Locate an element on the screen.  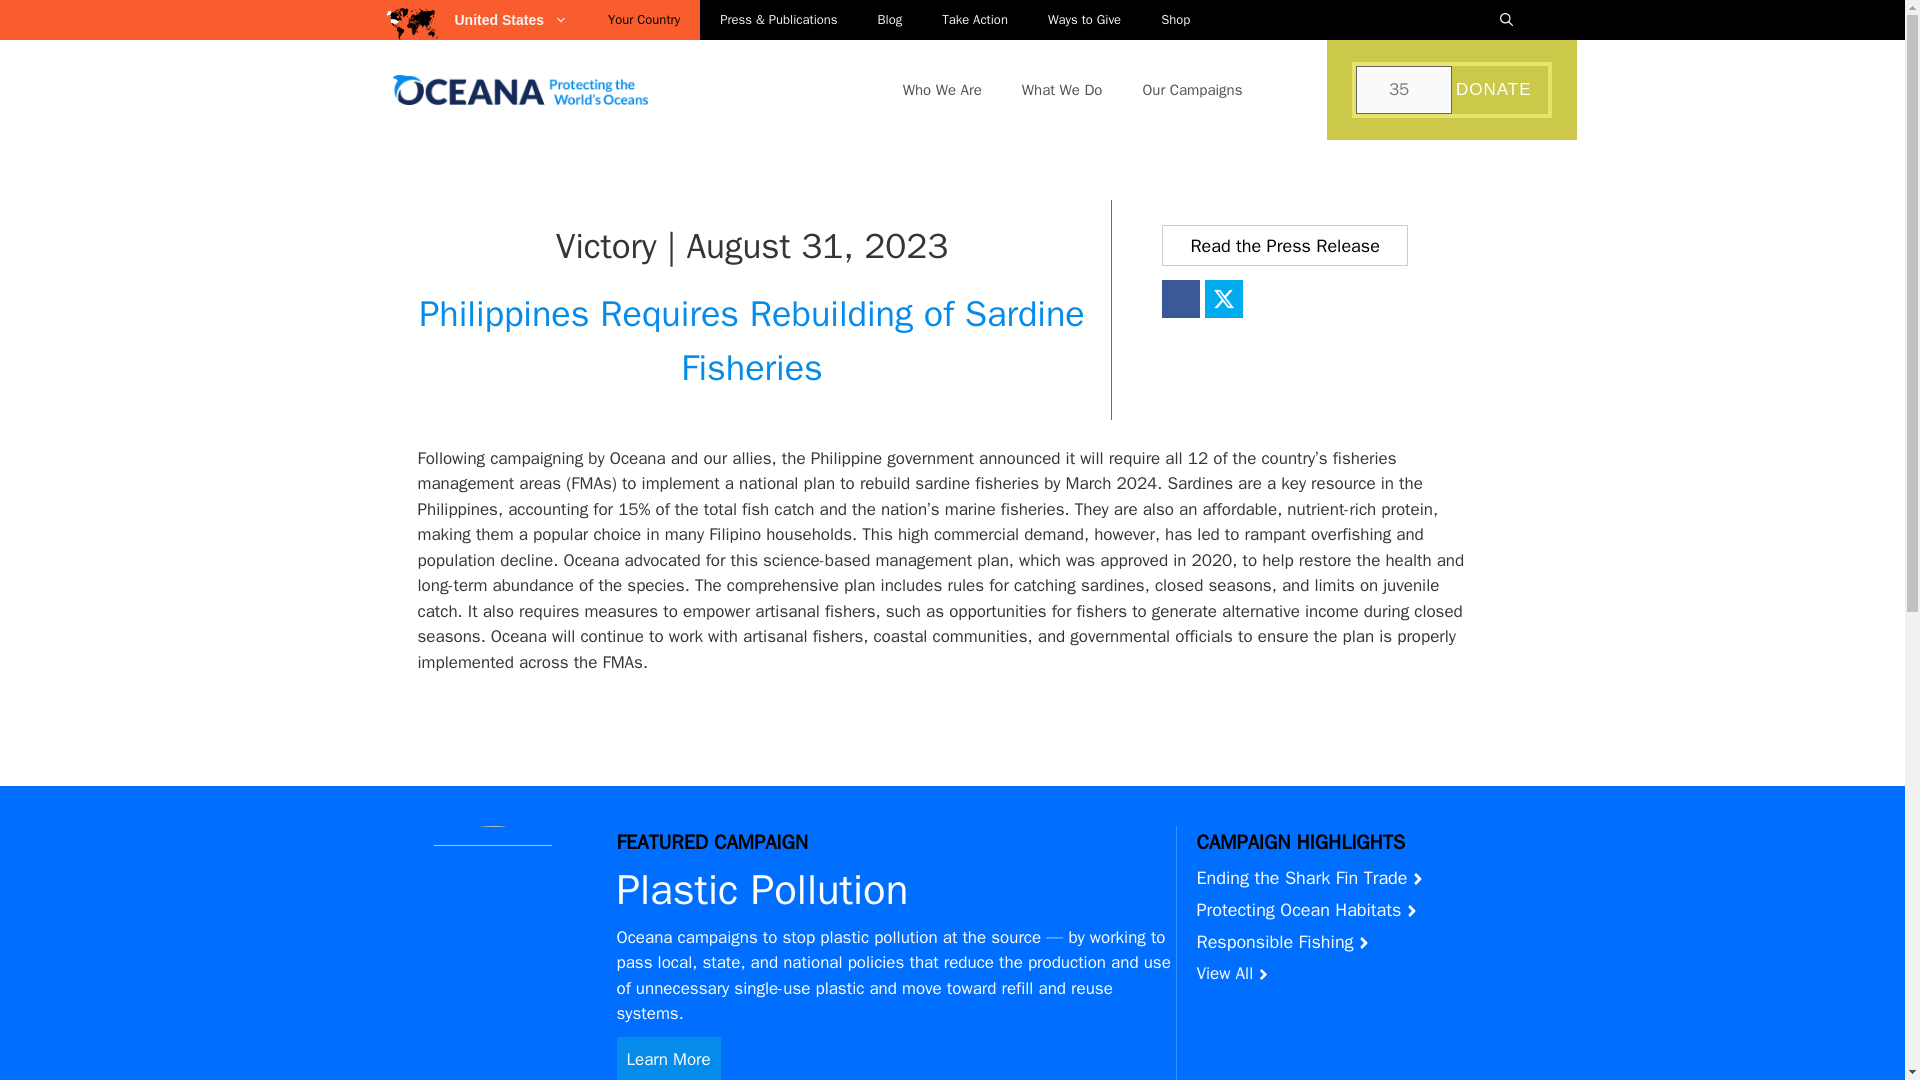
DONATE is located at coordinates (1495, 90).